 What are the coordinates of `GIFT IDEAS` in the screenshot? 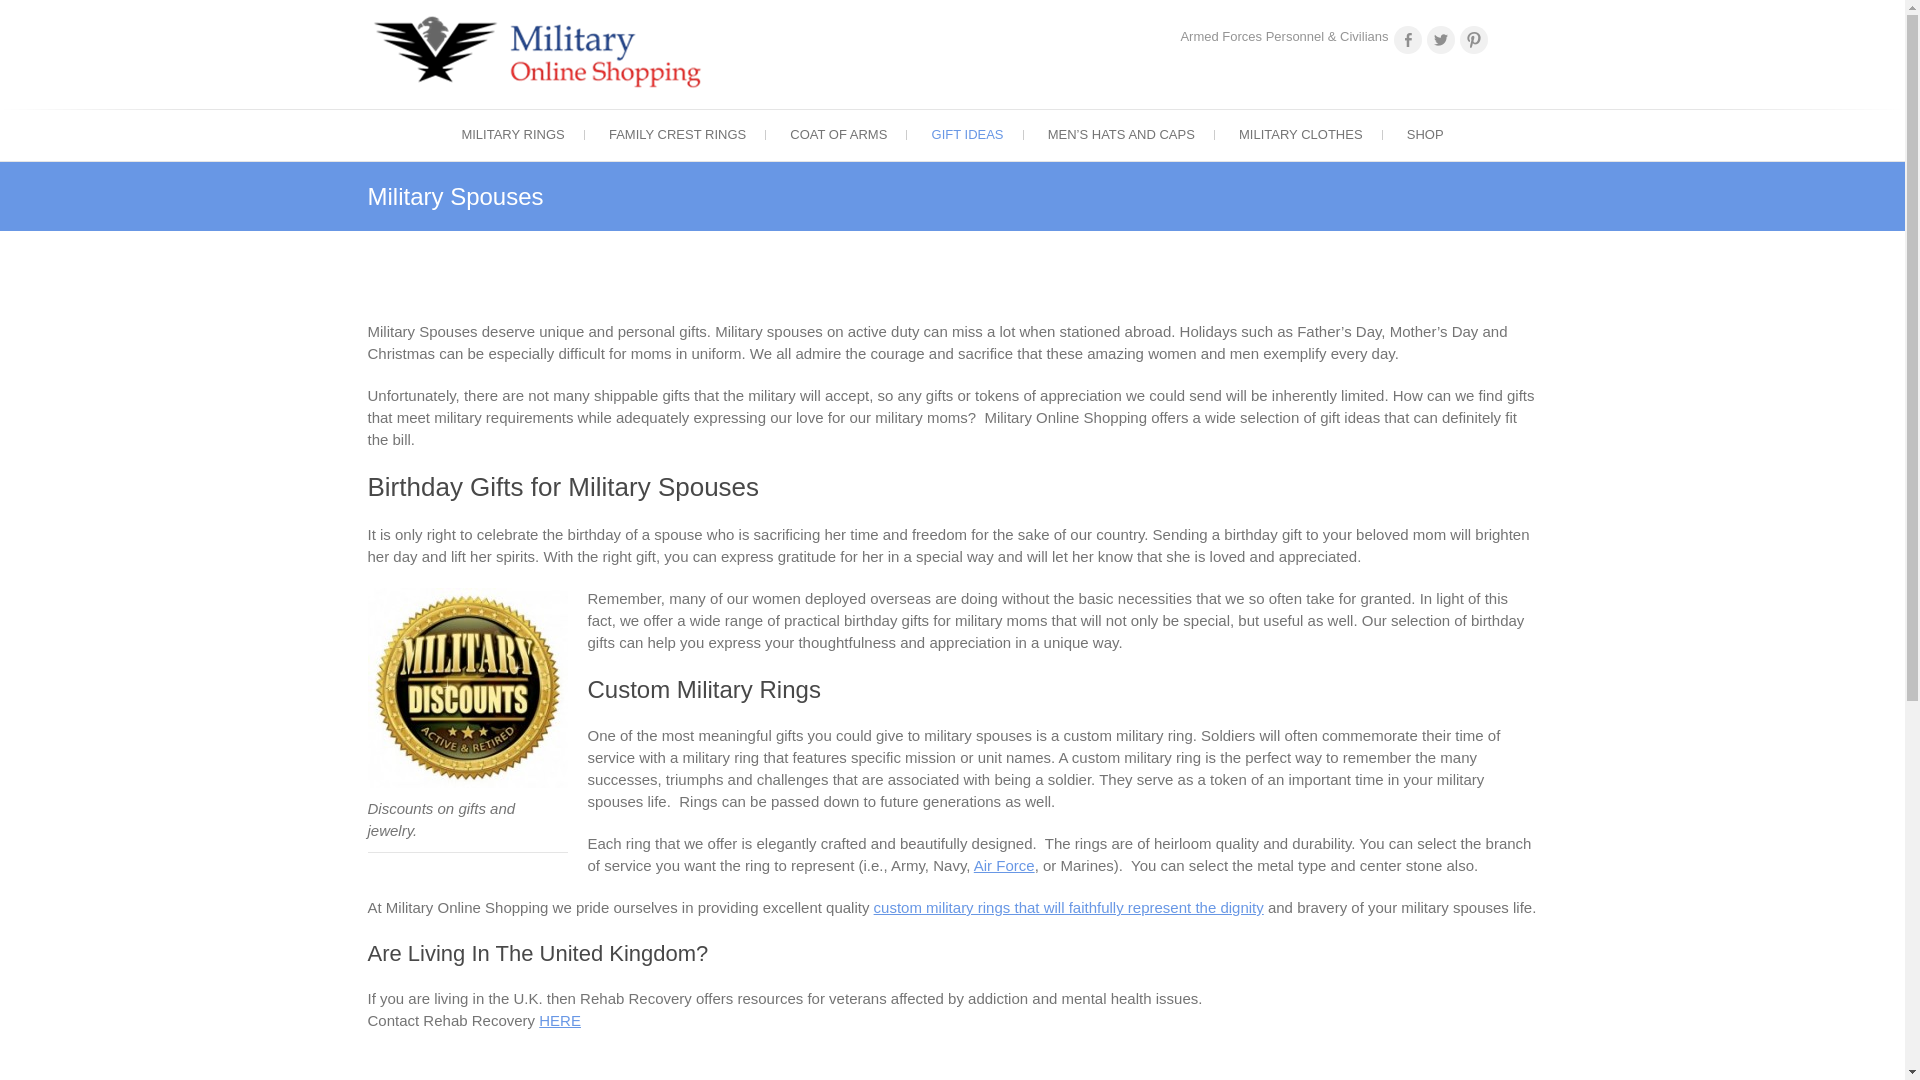 It's located at (968, 134).